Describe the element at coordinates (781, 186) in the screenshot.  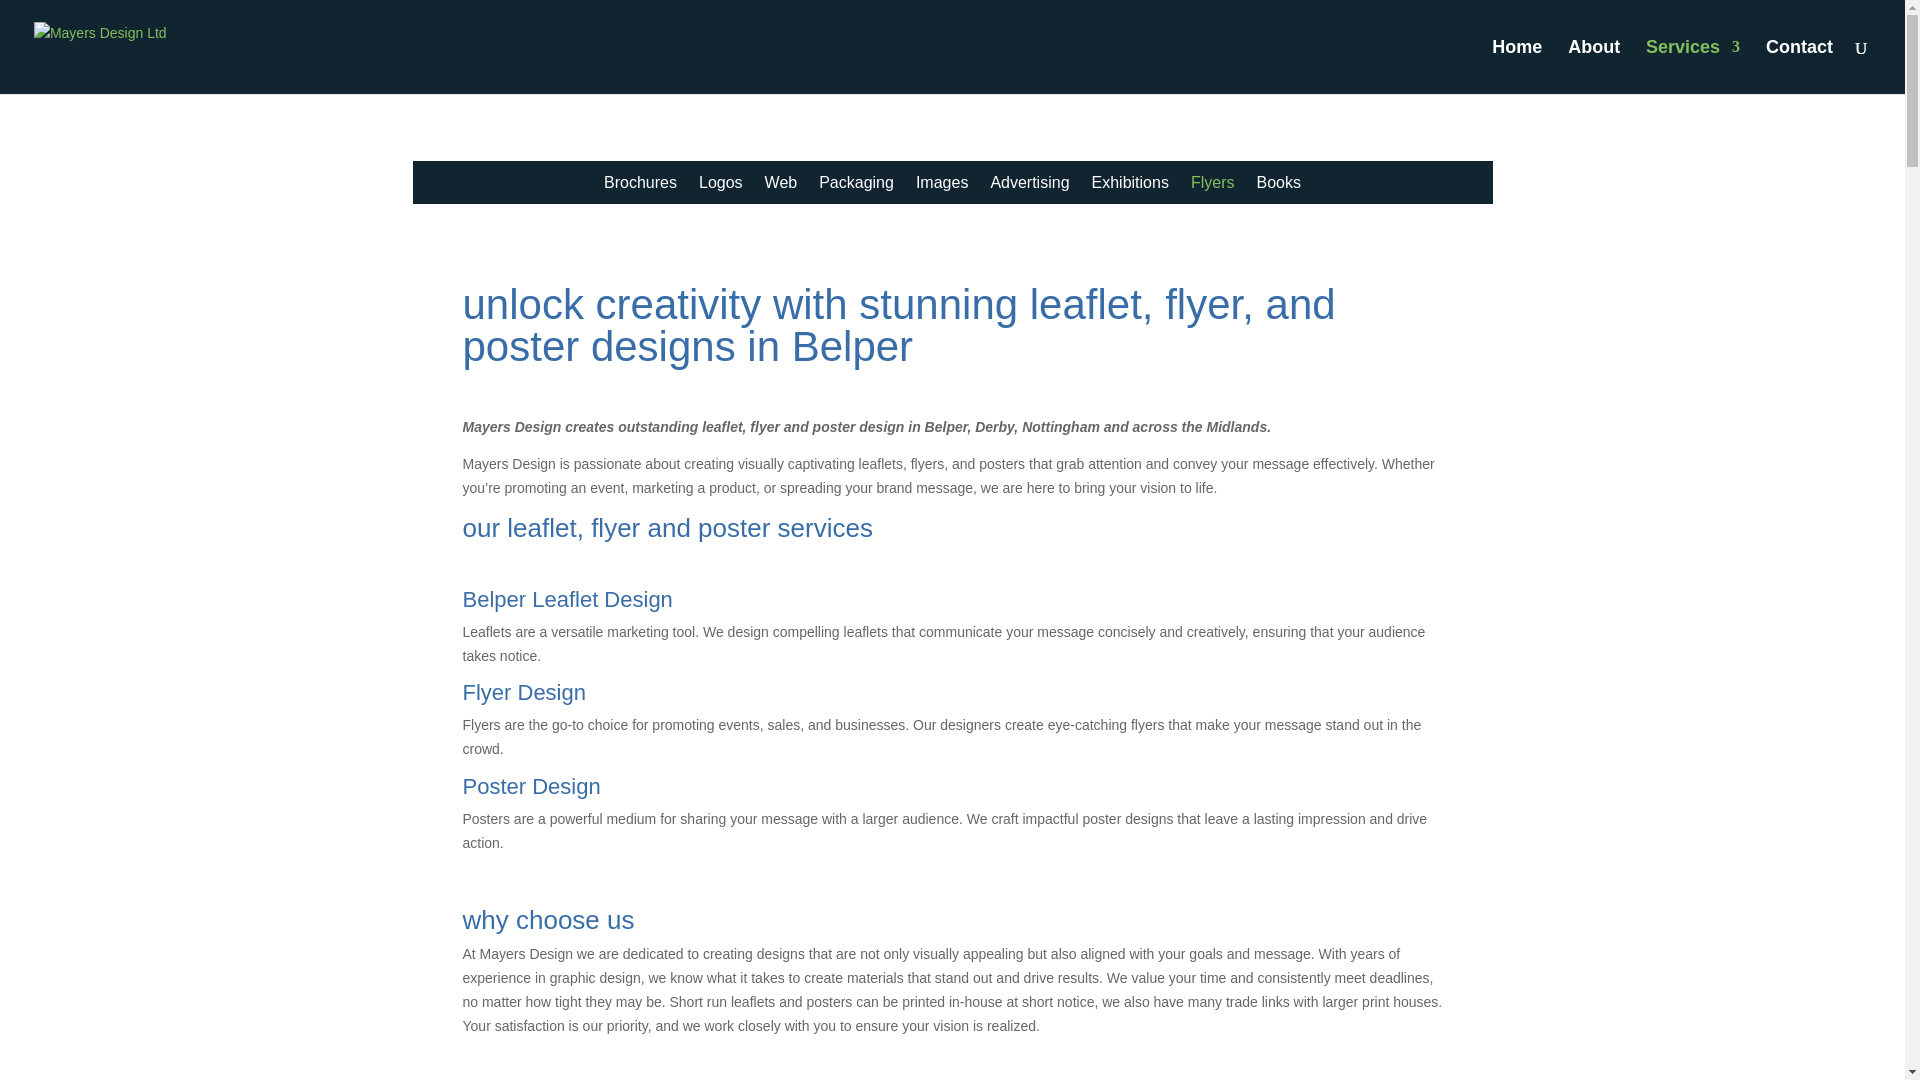
I see `Web` at that location.